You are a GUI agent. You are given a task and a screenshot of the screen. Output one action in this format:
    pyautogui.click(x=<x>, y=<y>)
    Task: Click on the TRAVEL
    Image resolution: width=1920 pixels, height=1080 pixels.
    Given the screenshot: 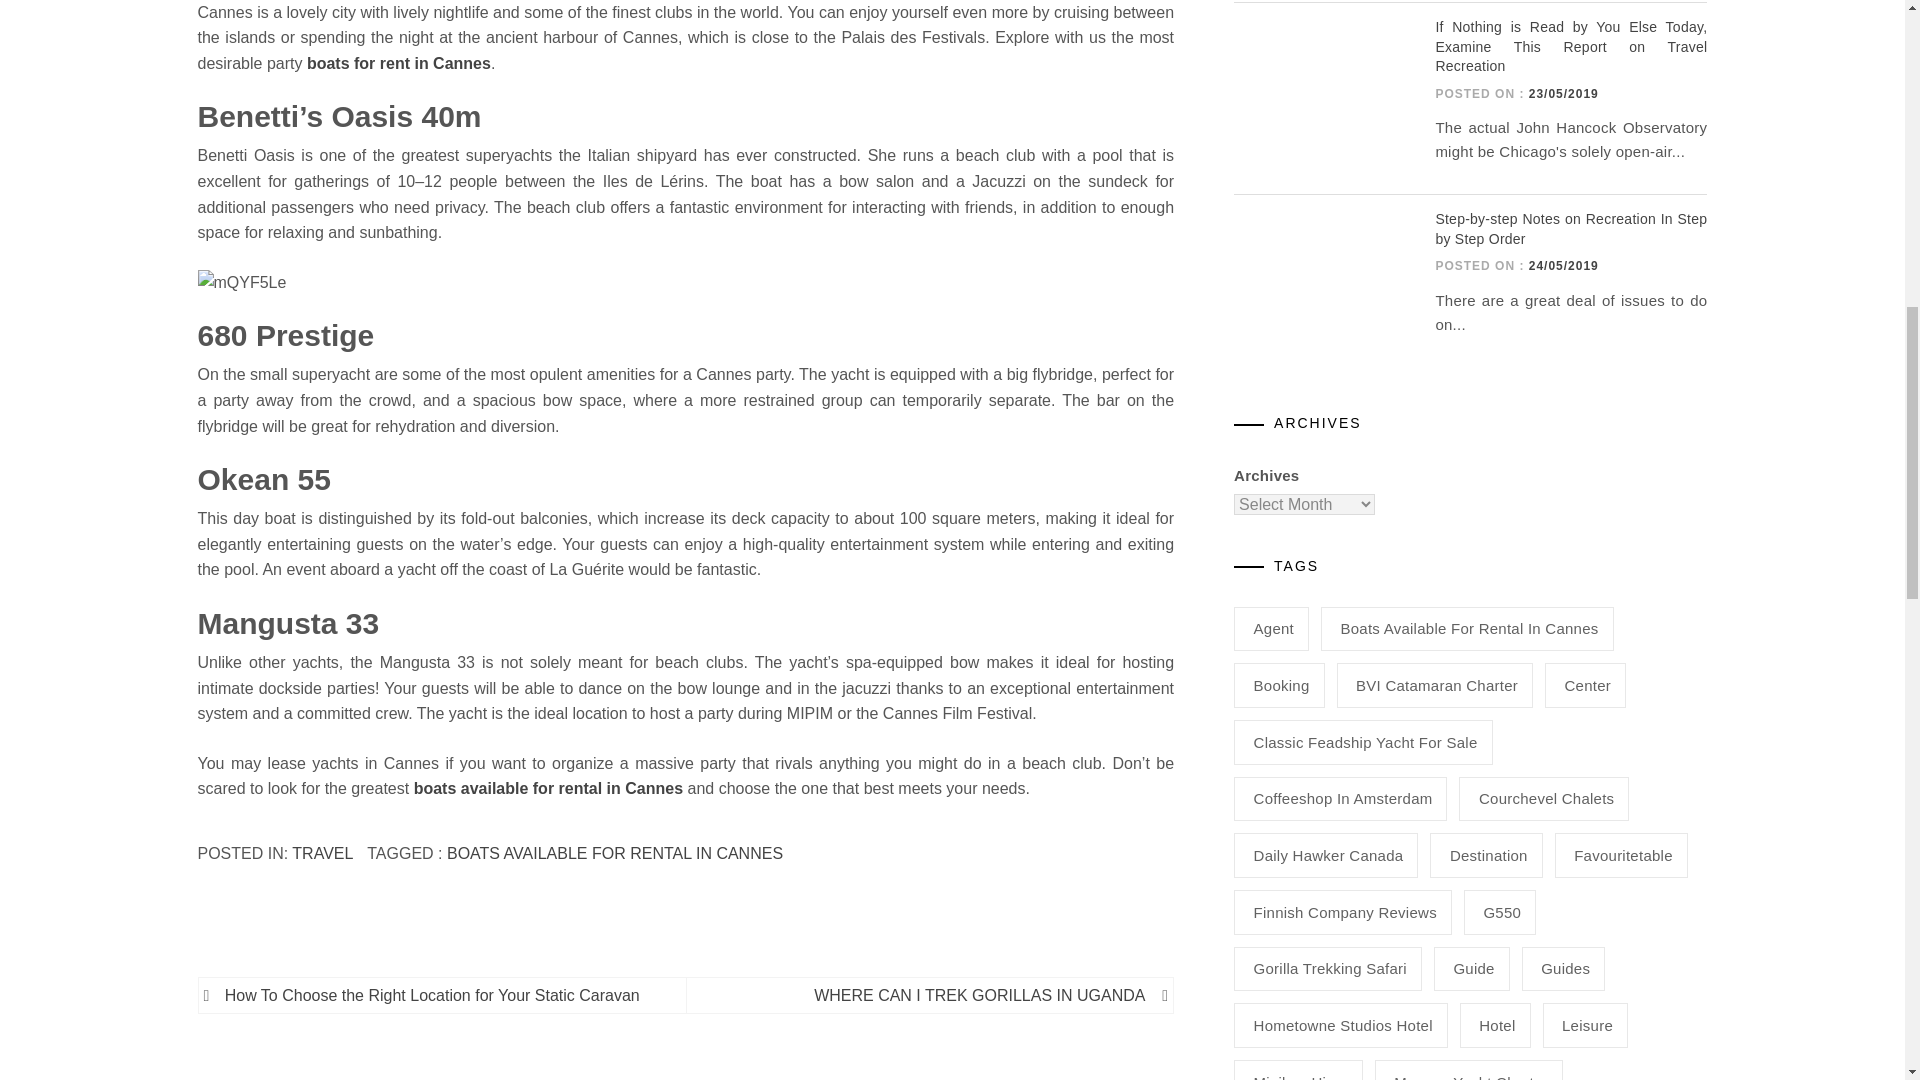 What is the action you would take?
    pyautogui.click(x=321, y=852)
    